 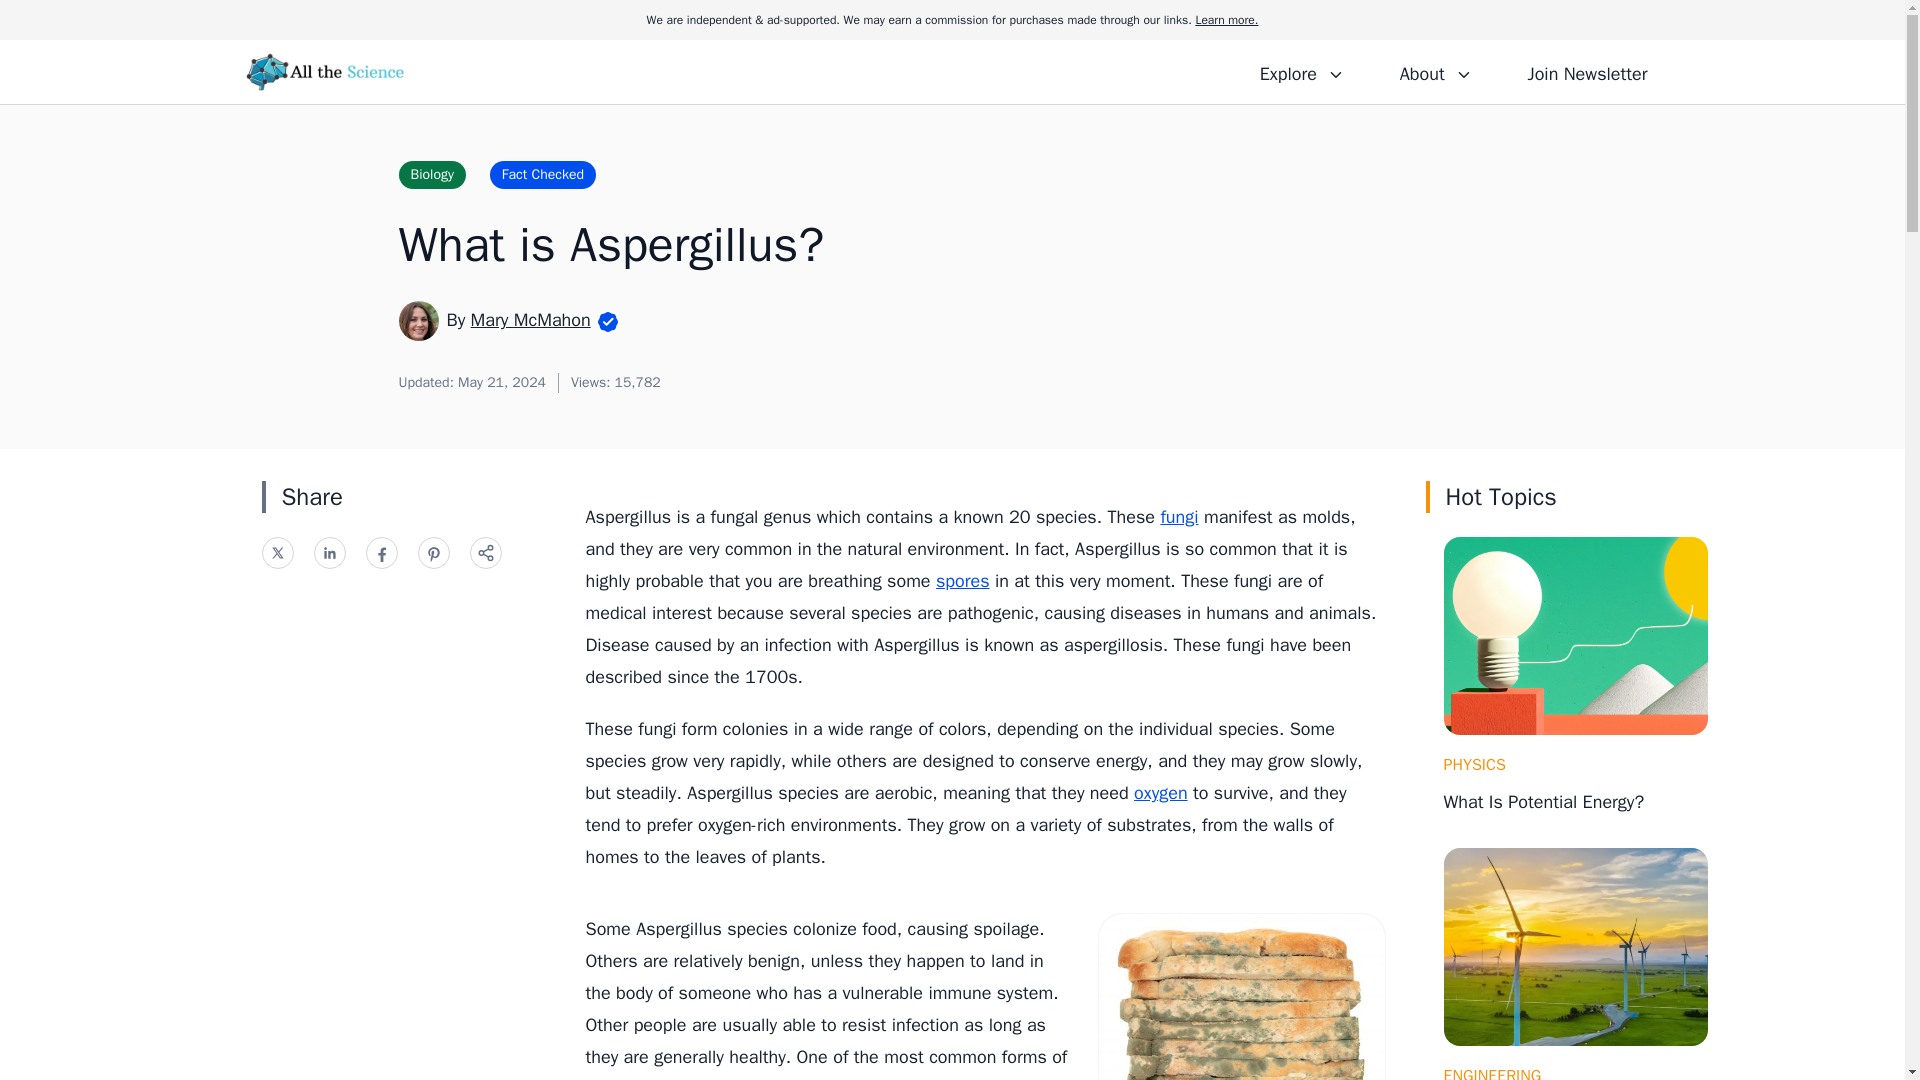 What do you see at coordinates (1161, 792) in the screenshot?
I see `oxygen` at bounding box center [1161, 792].